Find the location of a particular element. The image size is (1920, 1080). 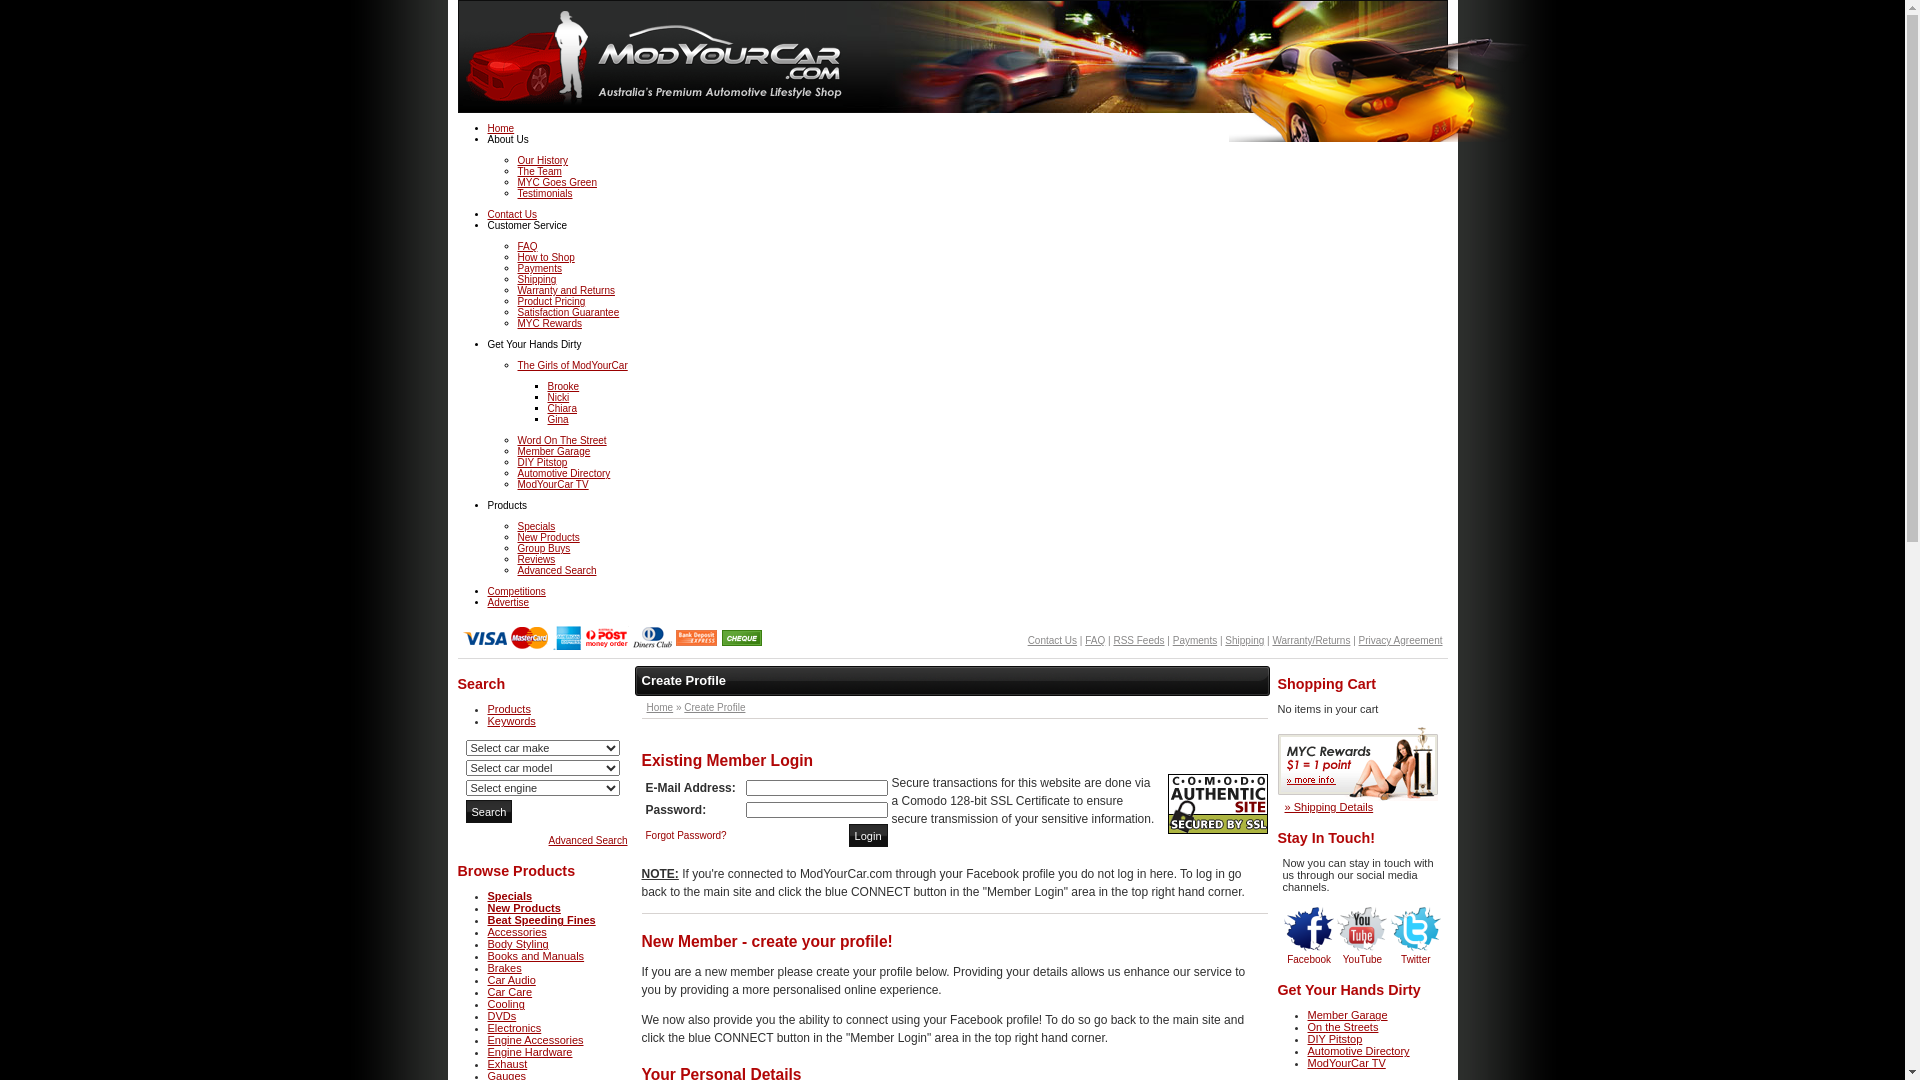

Shipping is located at coordinates (1244, 640).